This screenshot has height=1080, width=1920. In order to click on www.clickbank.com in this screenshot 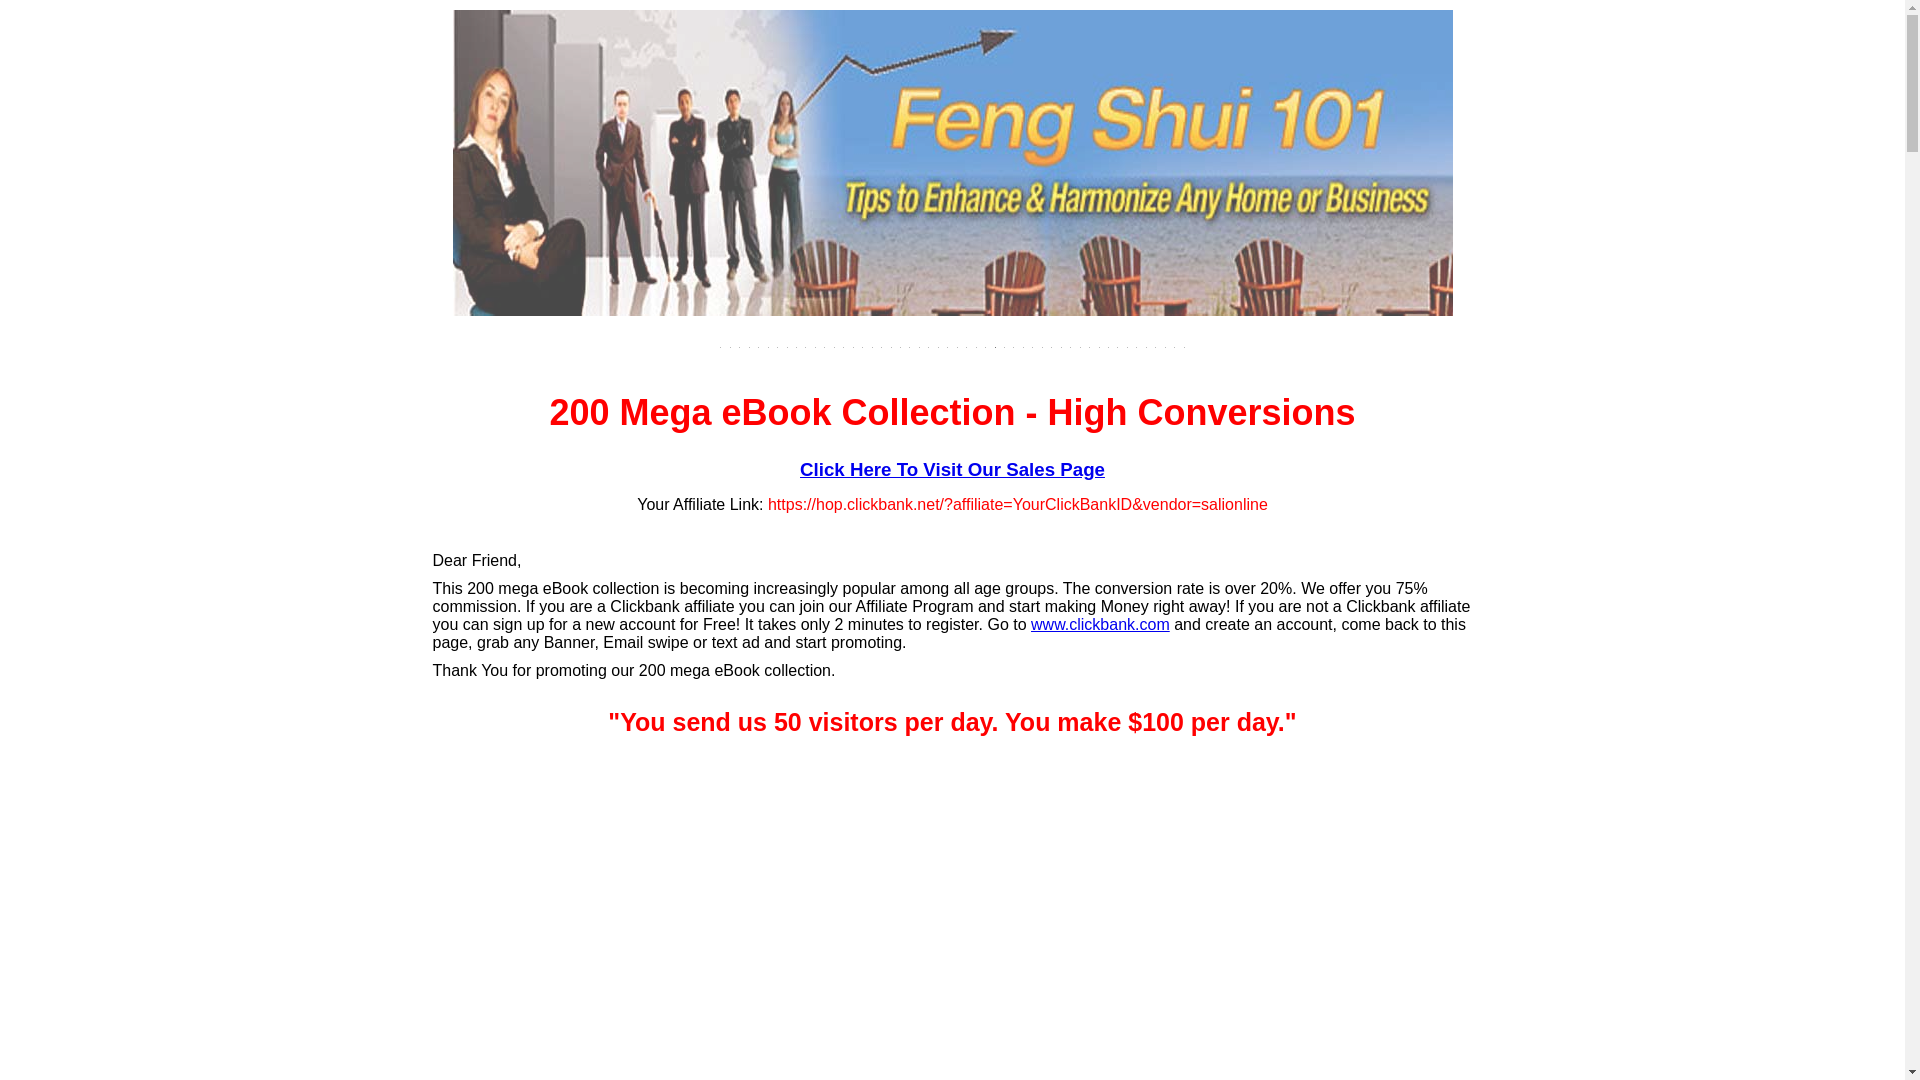, I will do `click(1100, 624)`.